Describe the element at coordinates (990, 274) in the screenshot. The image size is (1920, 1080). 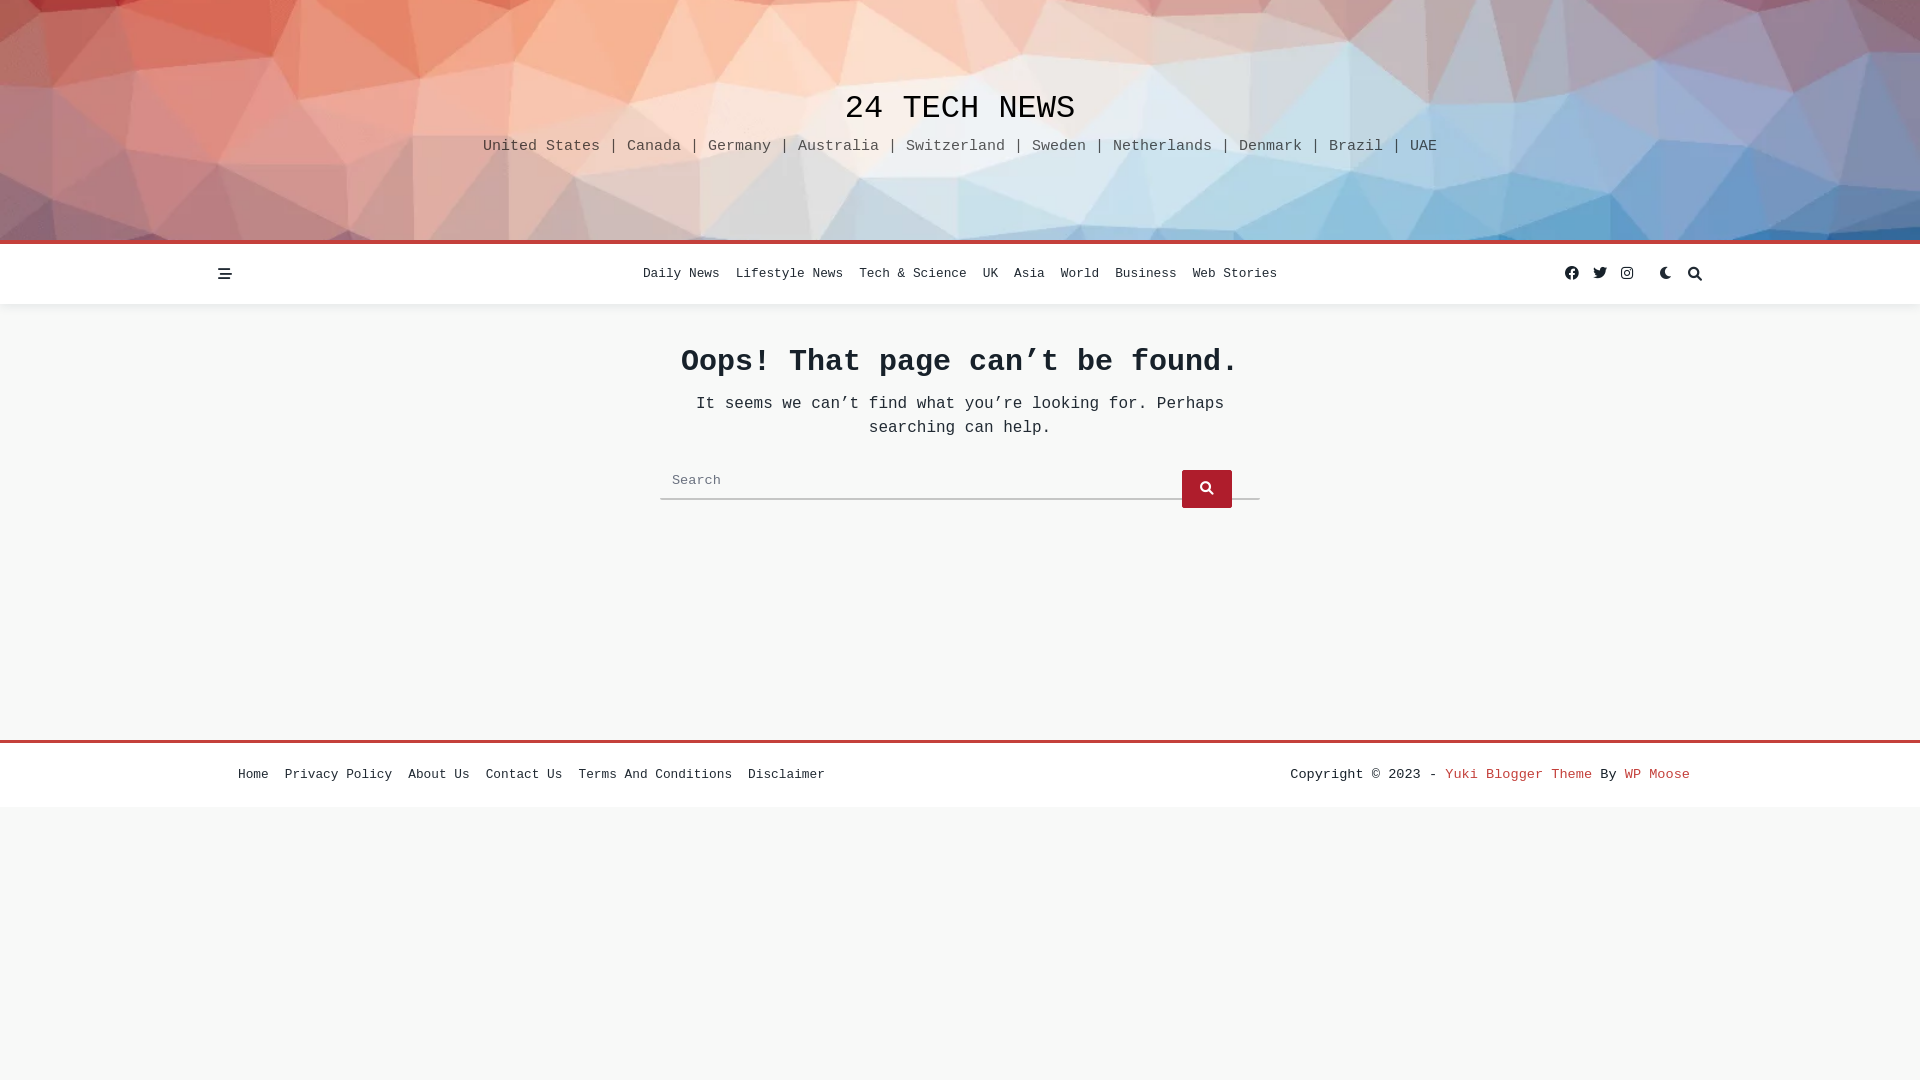
I see `UK` at that location.